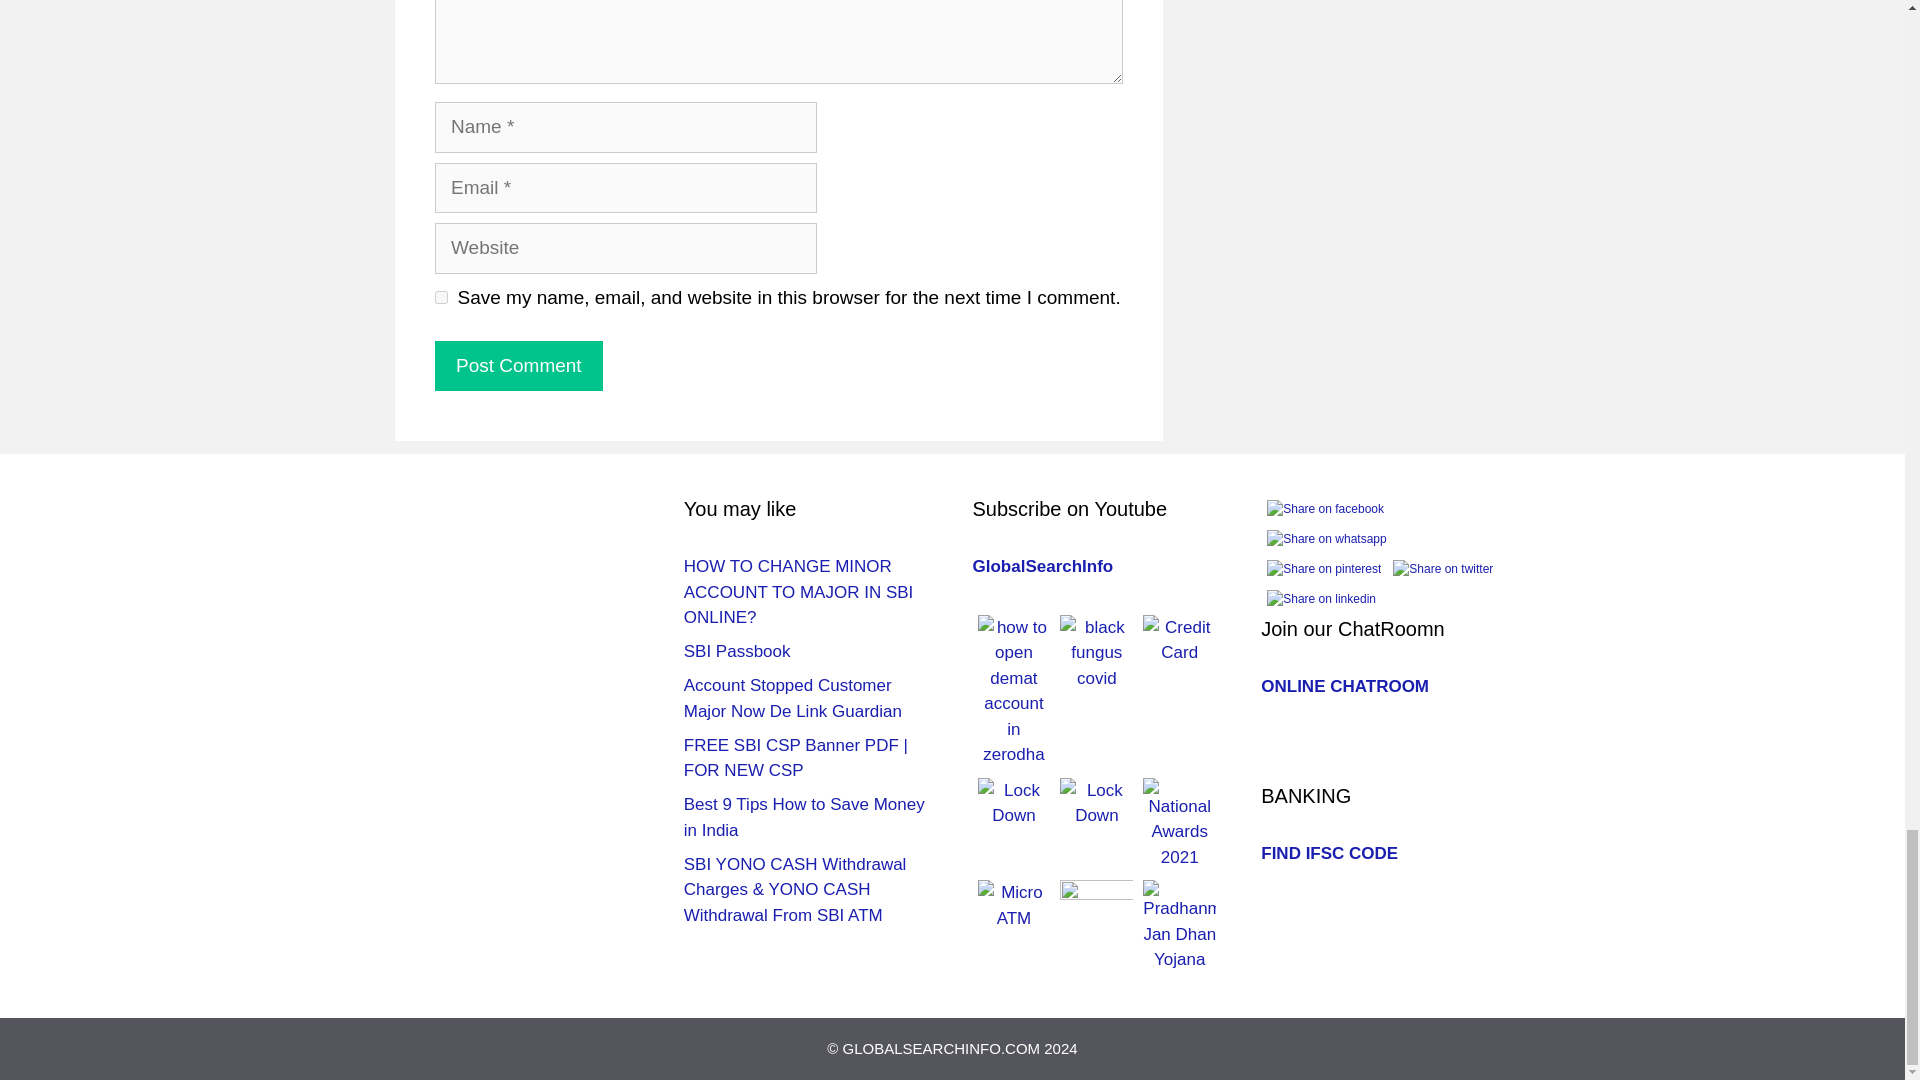  What do you see at coordinates (441, 296) in the screenshot?
I see `yes` at bounding box center [441, 296].